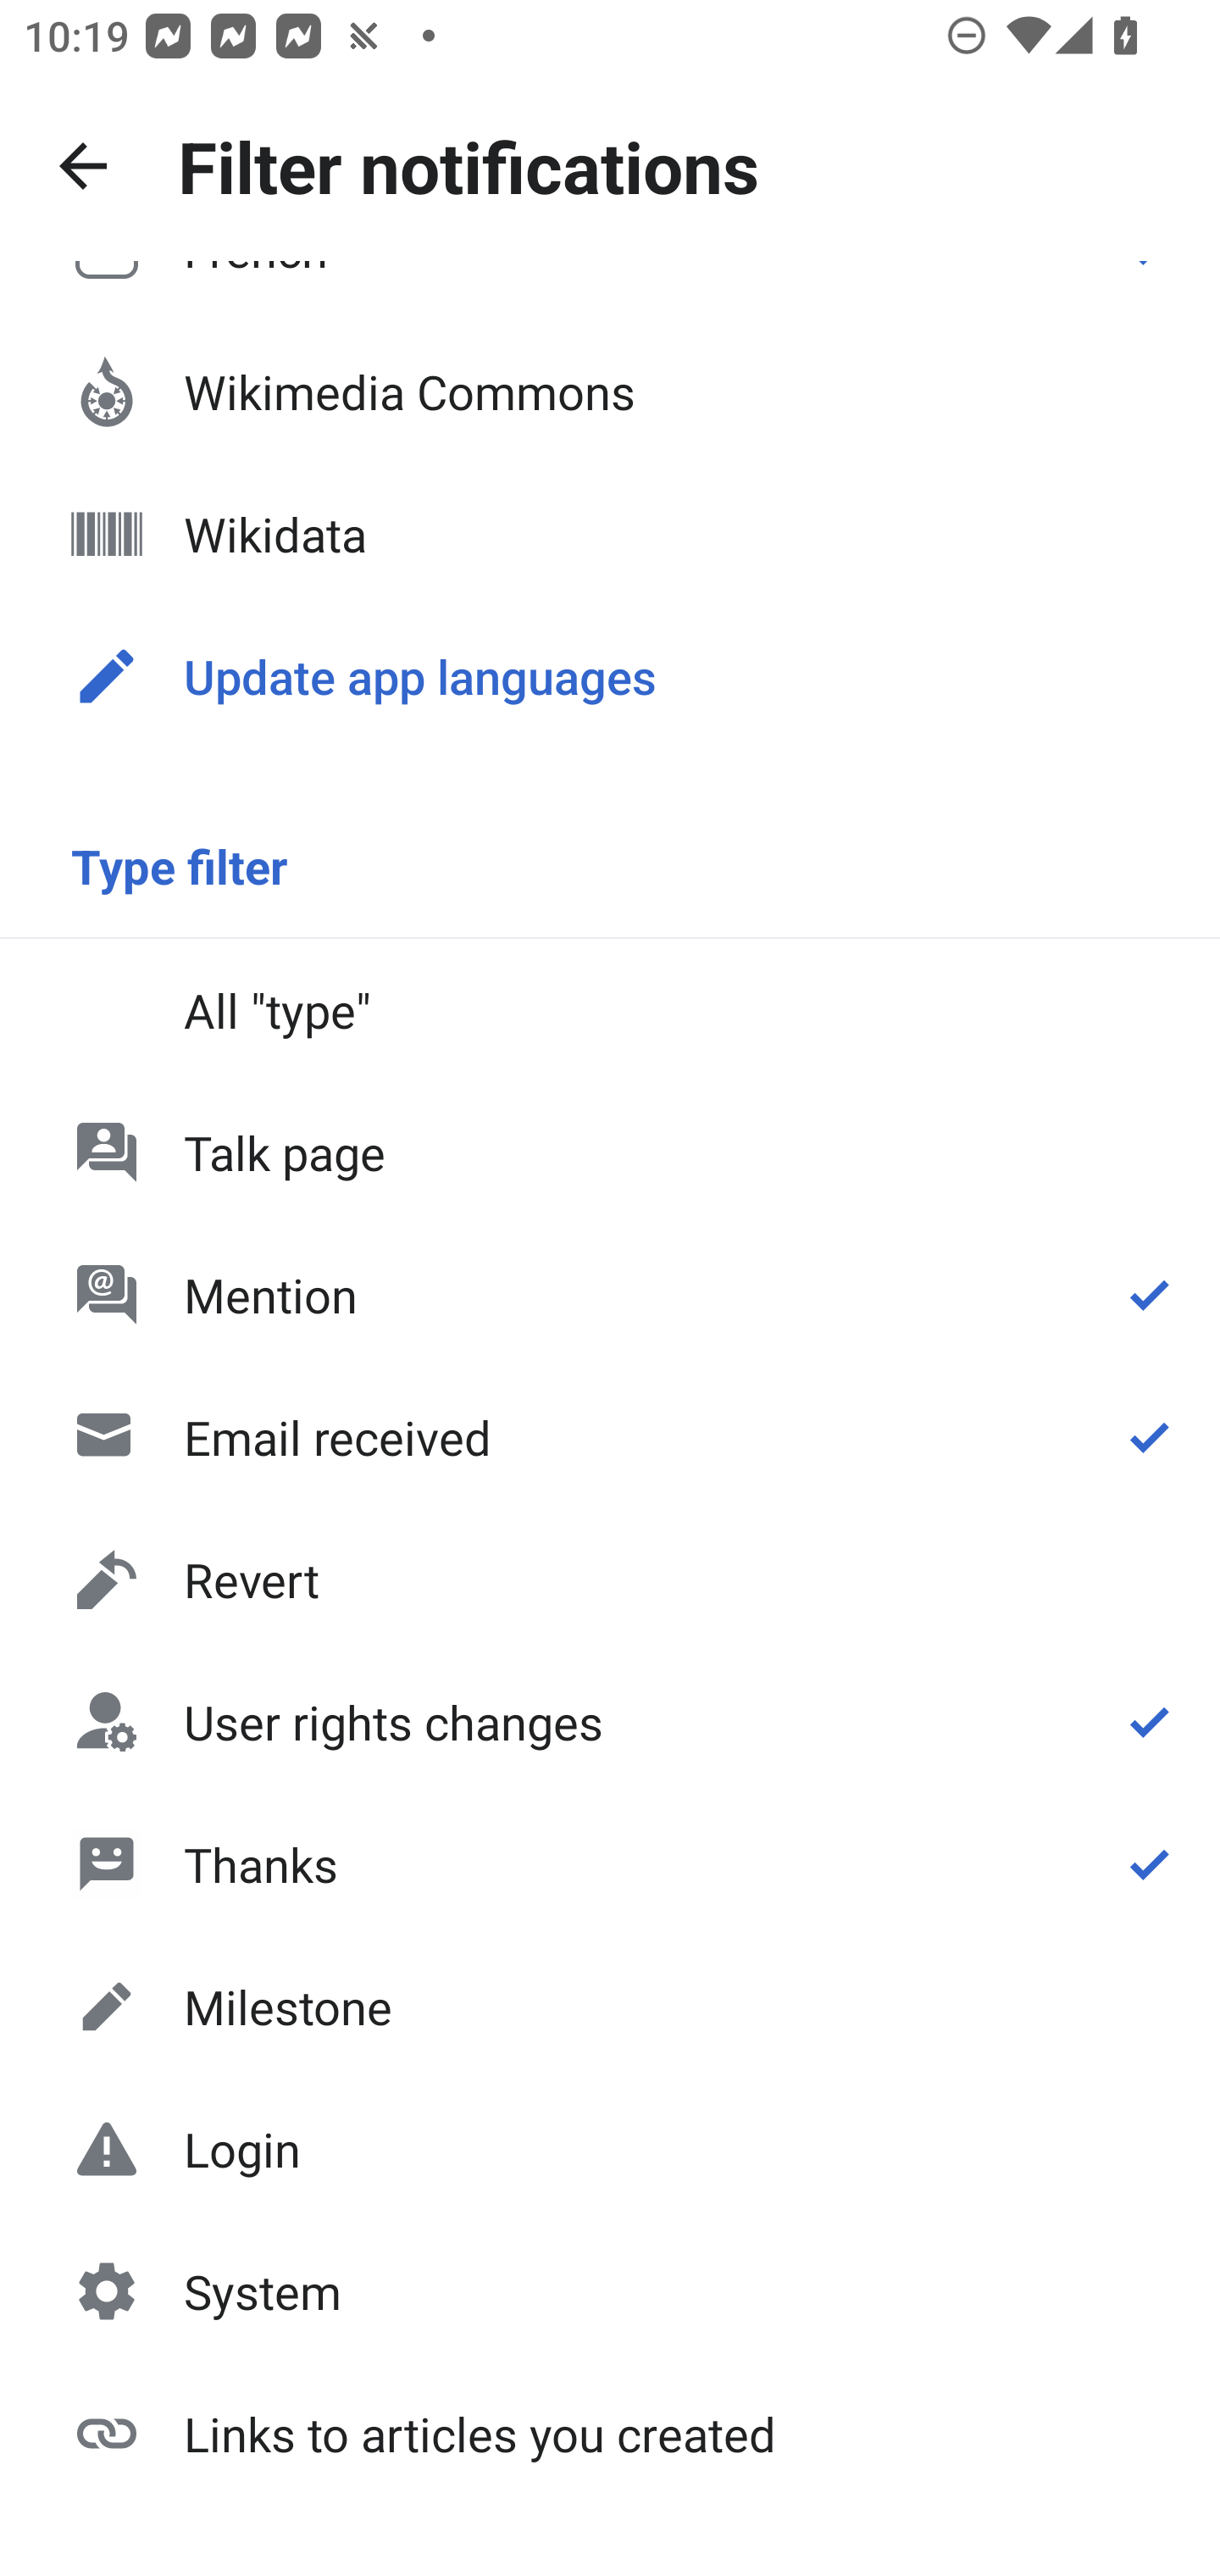 Image resolution: width=1220 pixels, height=2576 pixels. Describe the element at coordinates (610, 1295) in the screenshot. I see `Mention` at that location.